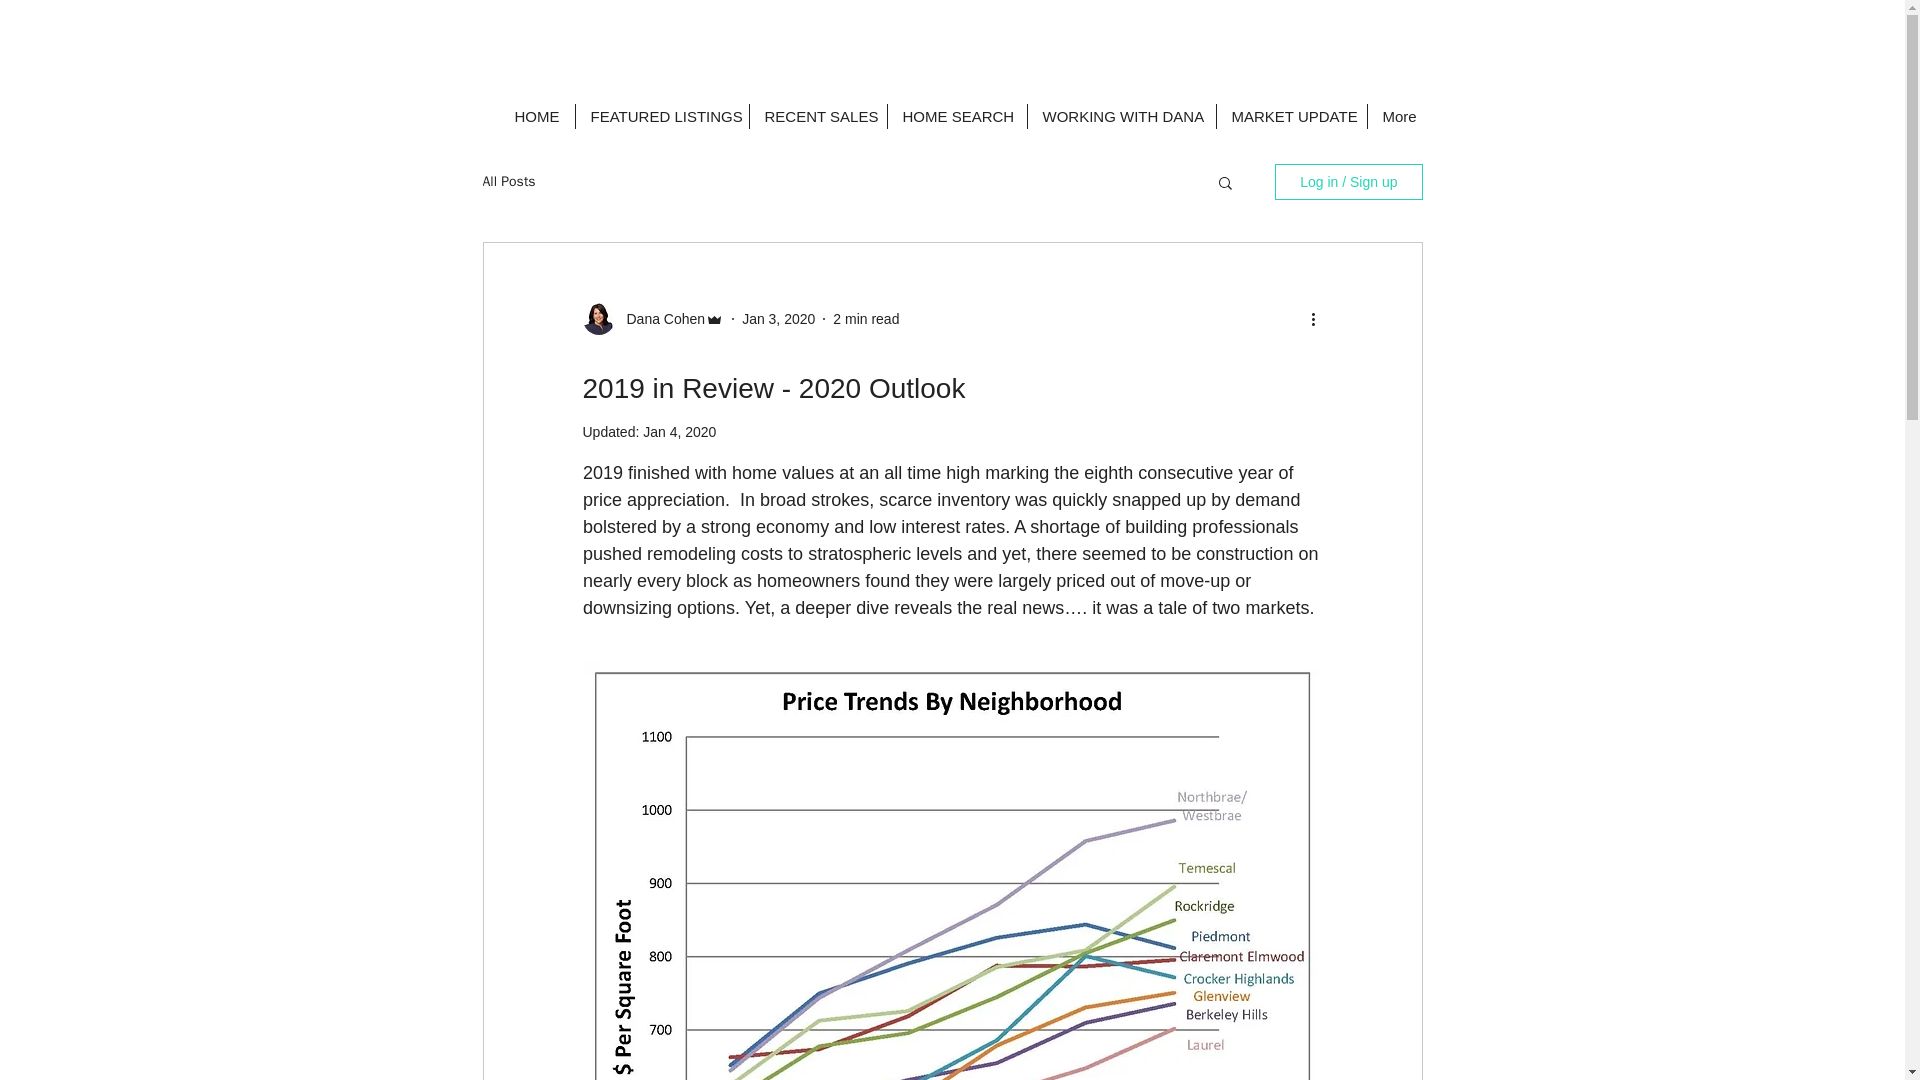 The image size is (1920, 1080). Describe the element at coordinates (1290, 116) in the screenshot. I see `MARKET UPDATE` at that location.